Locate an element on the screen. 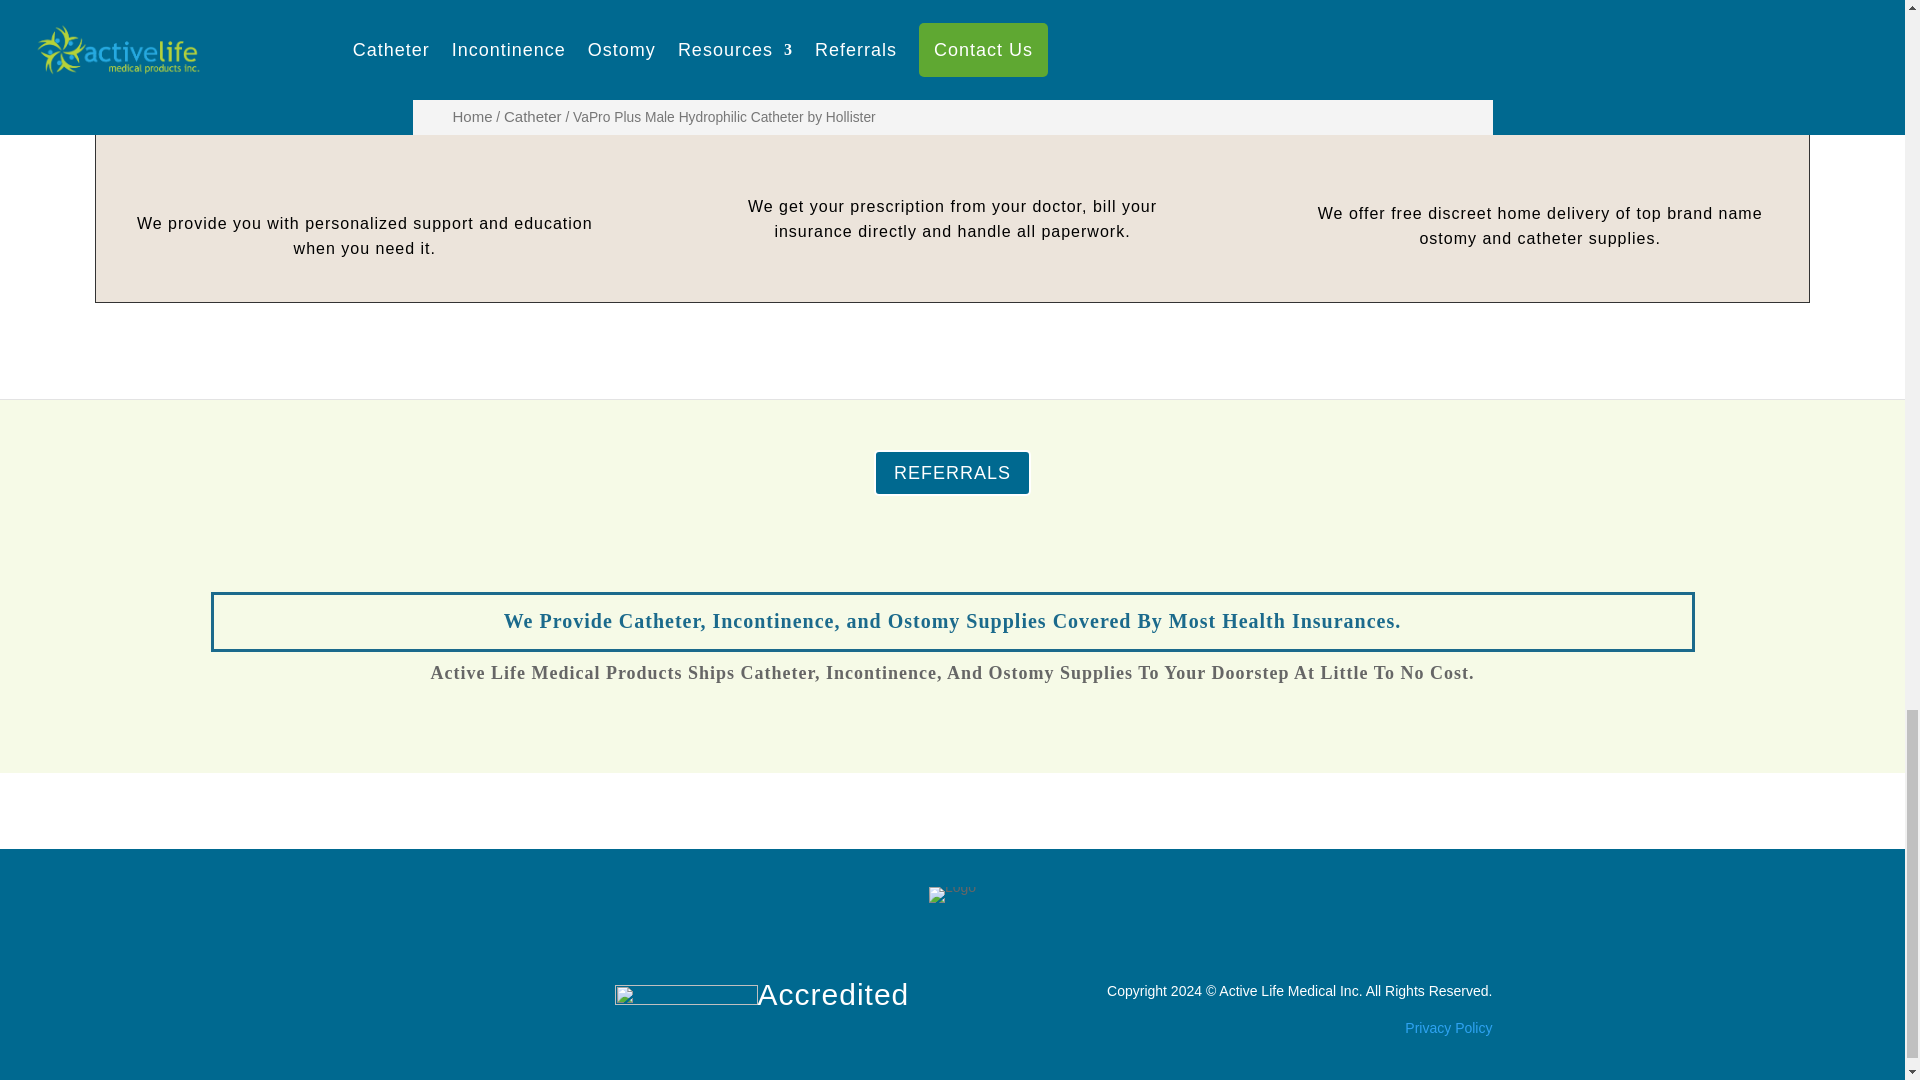  Active Life Medical Inc is located at coordinates (1288, 989).